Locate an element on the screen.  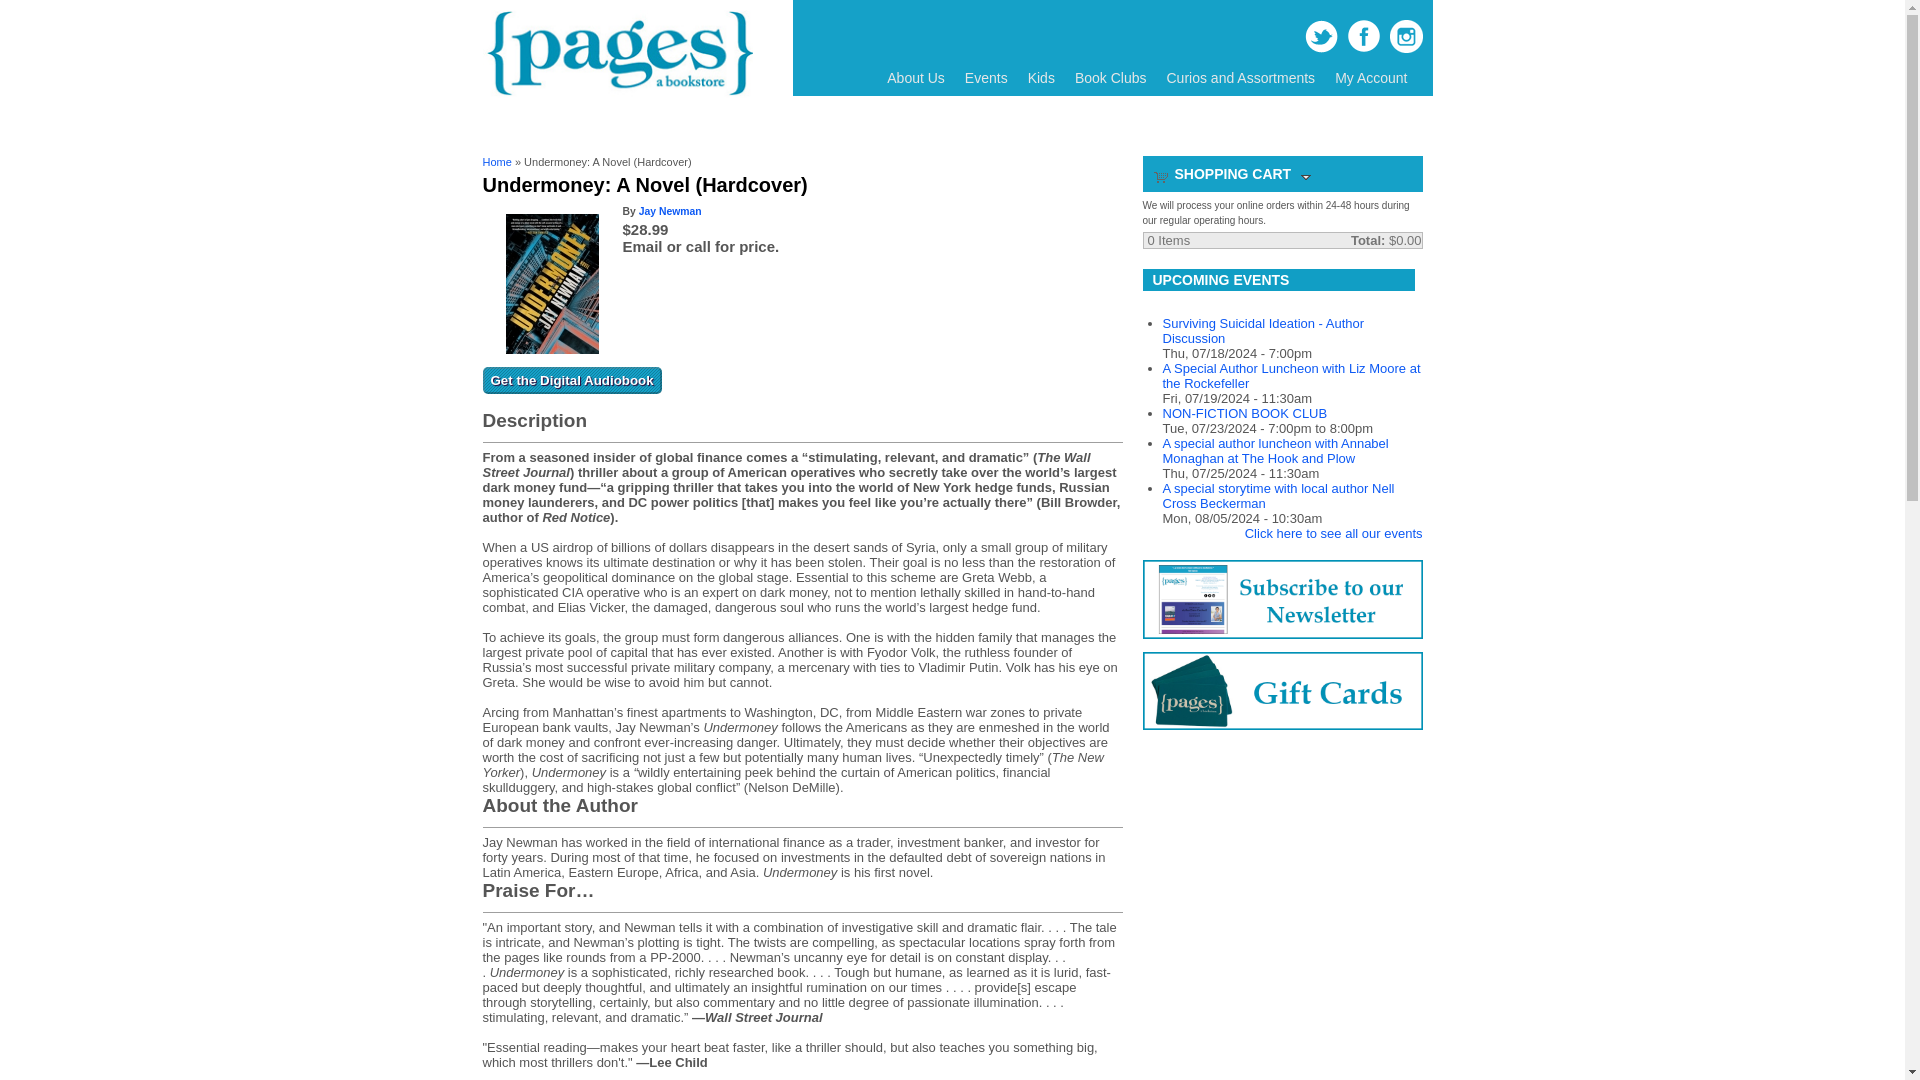
About Us is located at coordinates (916, 78).